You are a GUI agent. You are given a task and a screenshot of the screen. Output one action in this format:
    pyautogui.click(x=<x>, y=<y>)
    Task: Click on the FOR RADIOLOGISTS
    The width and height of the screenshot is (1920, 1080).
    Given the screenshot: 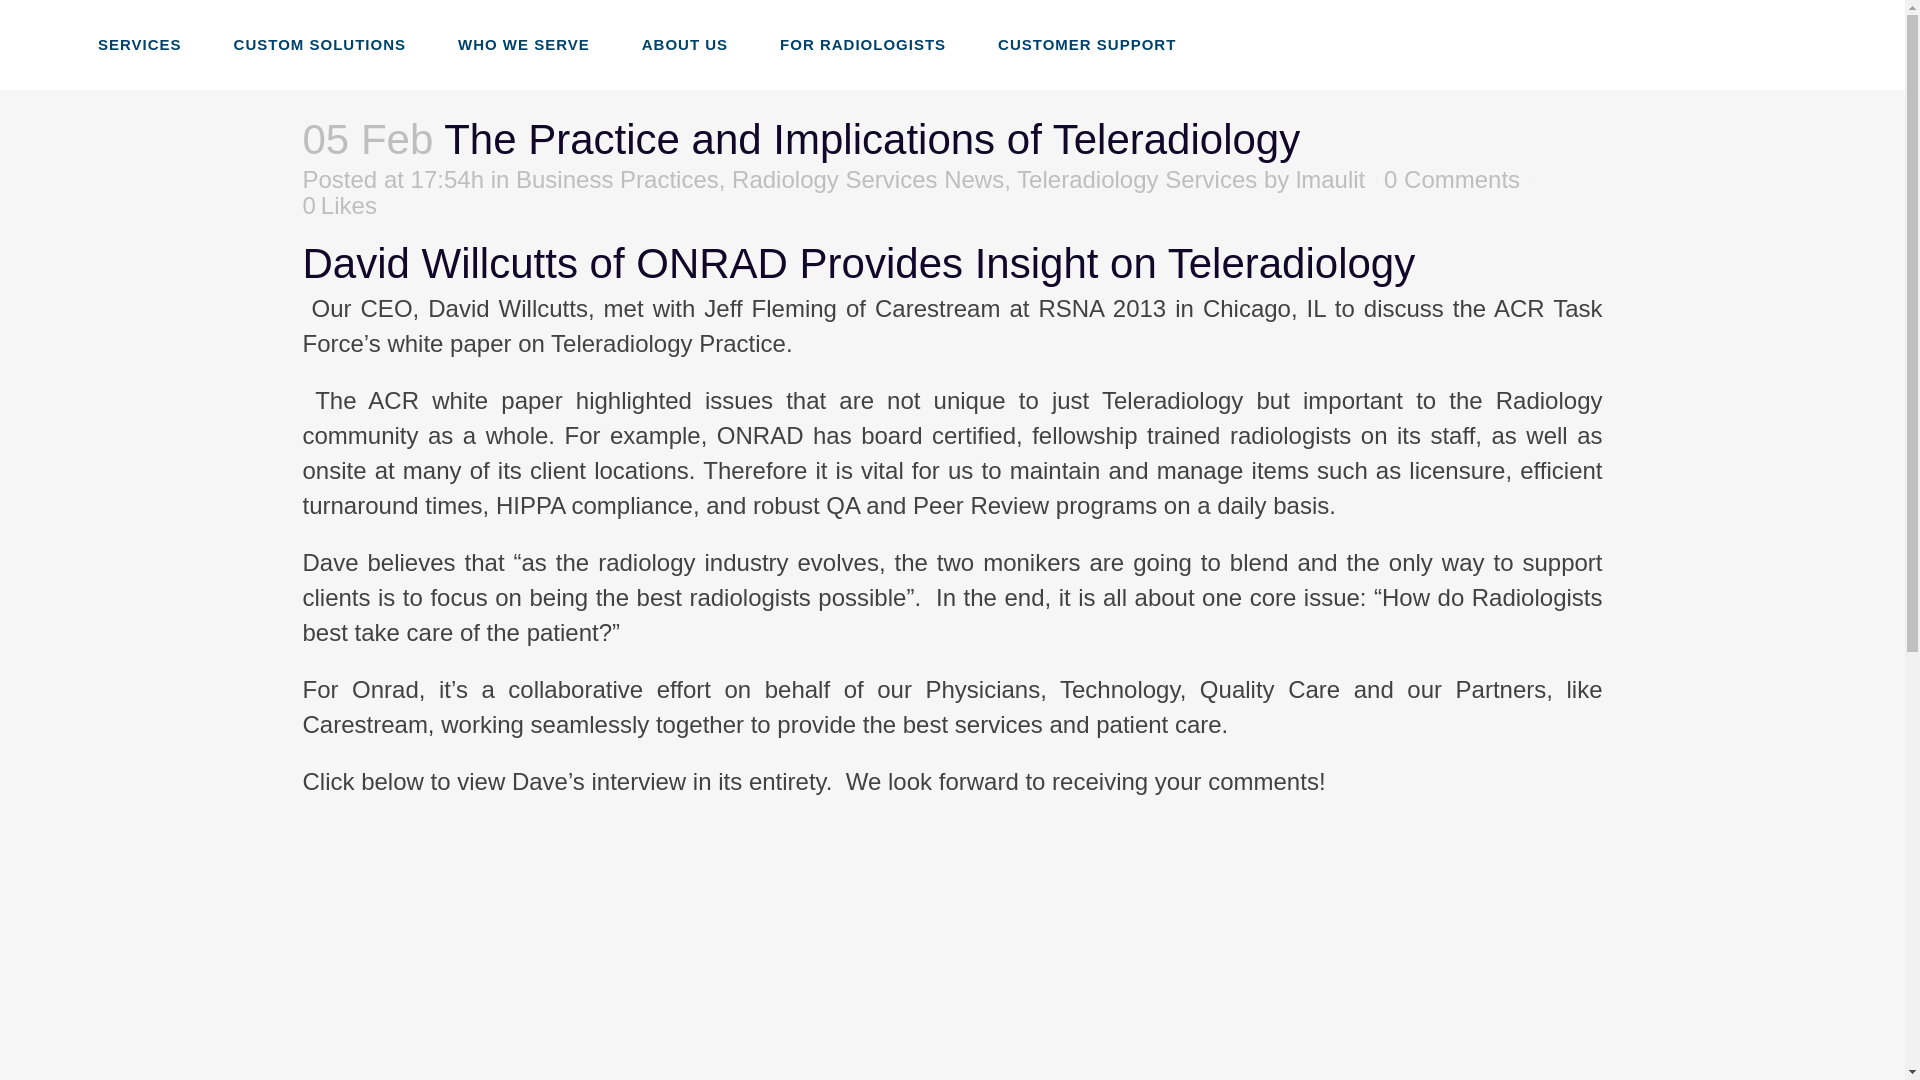 What is the action you would take?
    pyautogui.click(x=862, y=44)
    